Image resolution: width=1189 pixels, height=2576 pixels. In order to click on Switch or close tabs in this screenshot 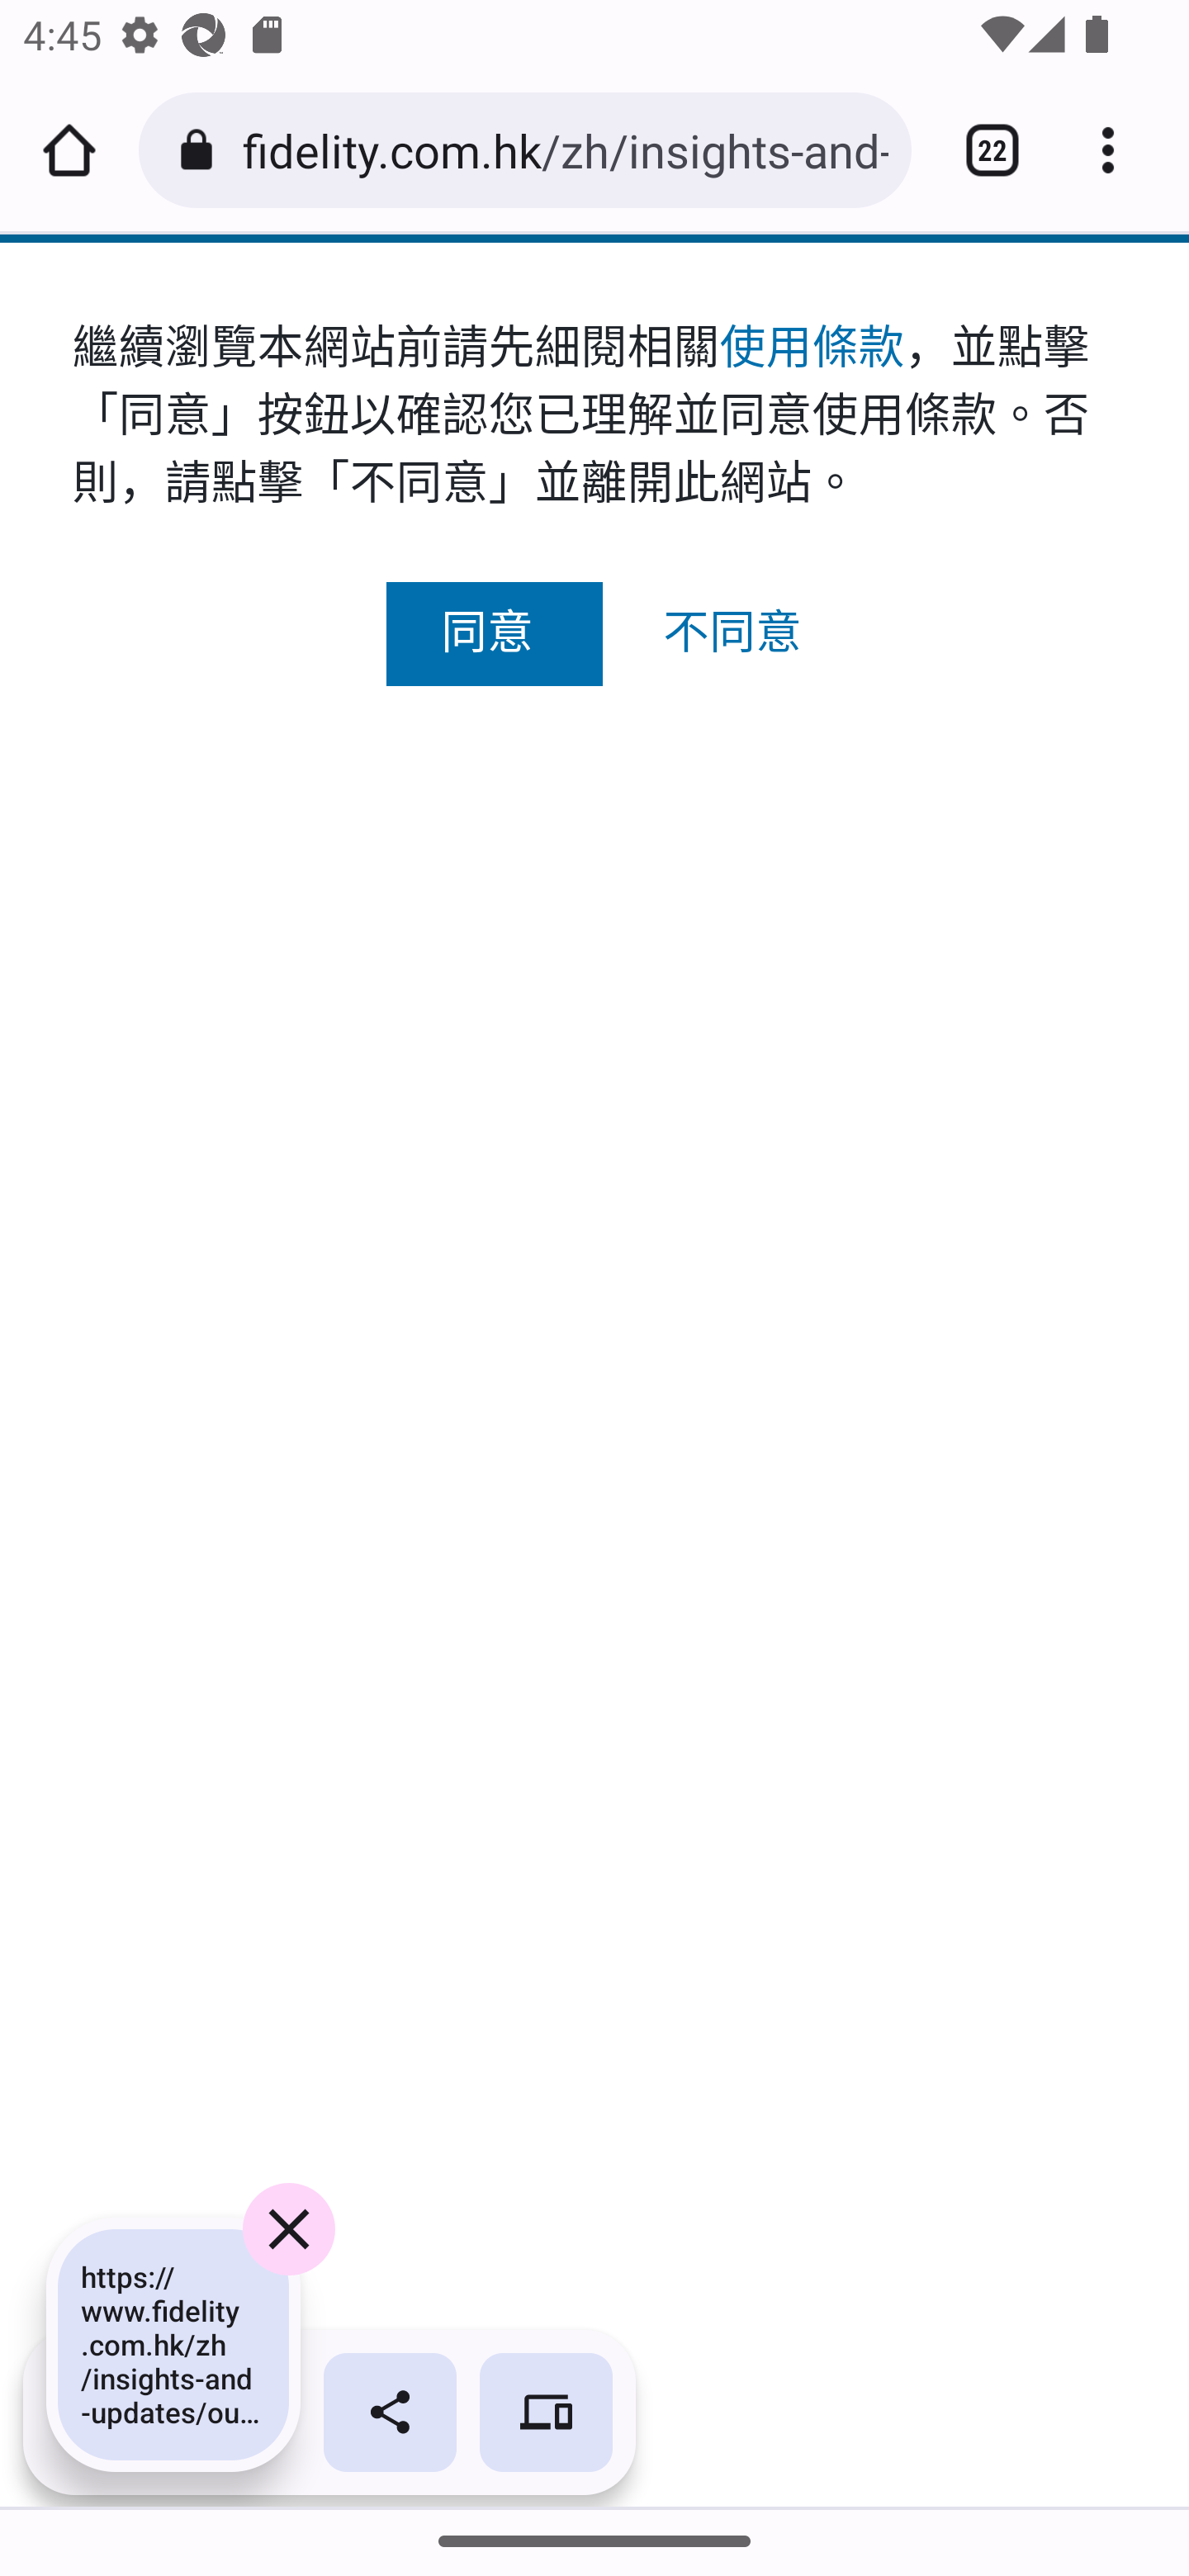, I will do `click(981, 150)`.